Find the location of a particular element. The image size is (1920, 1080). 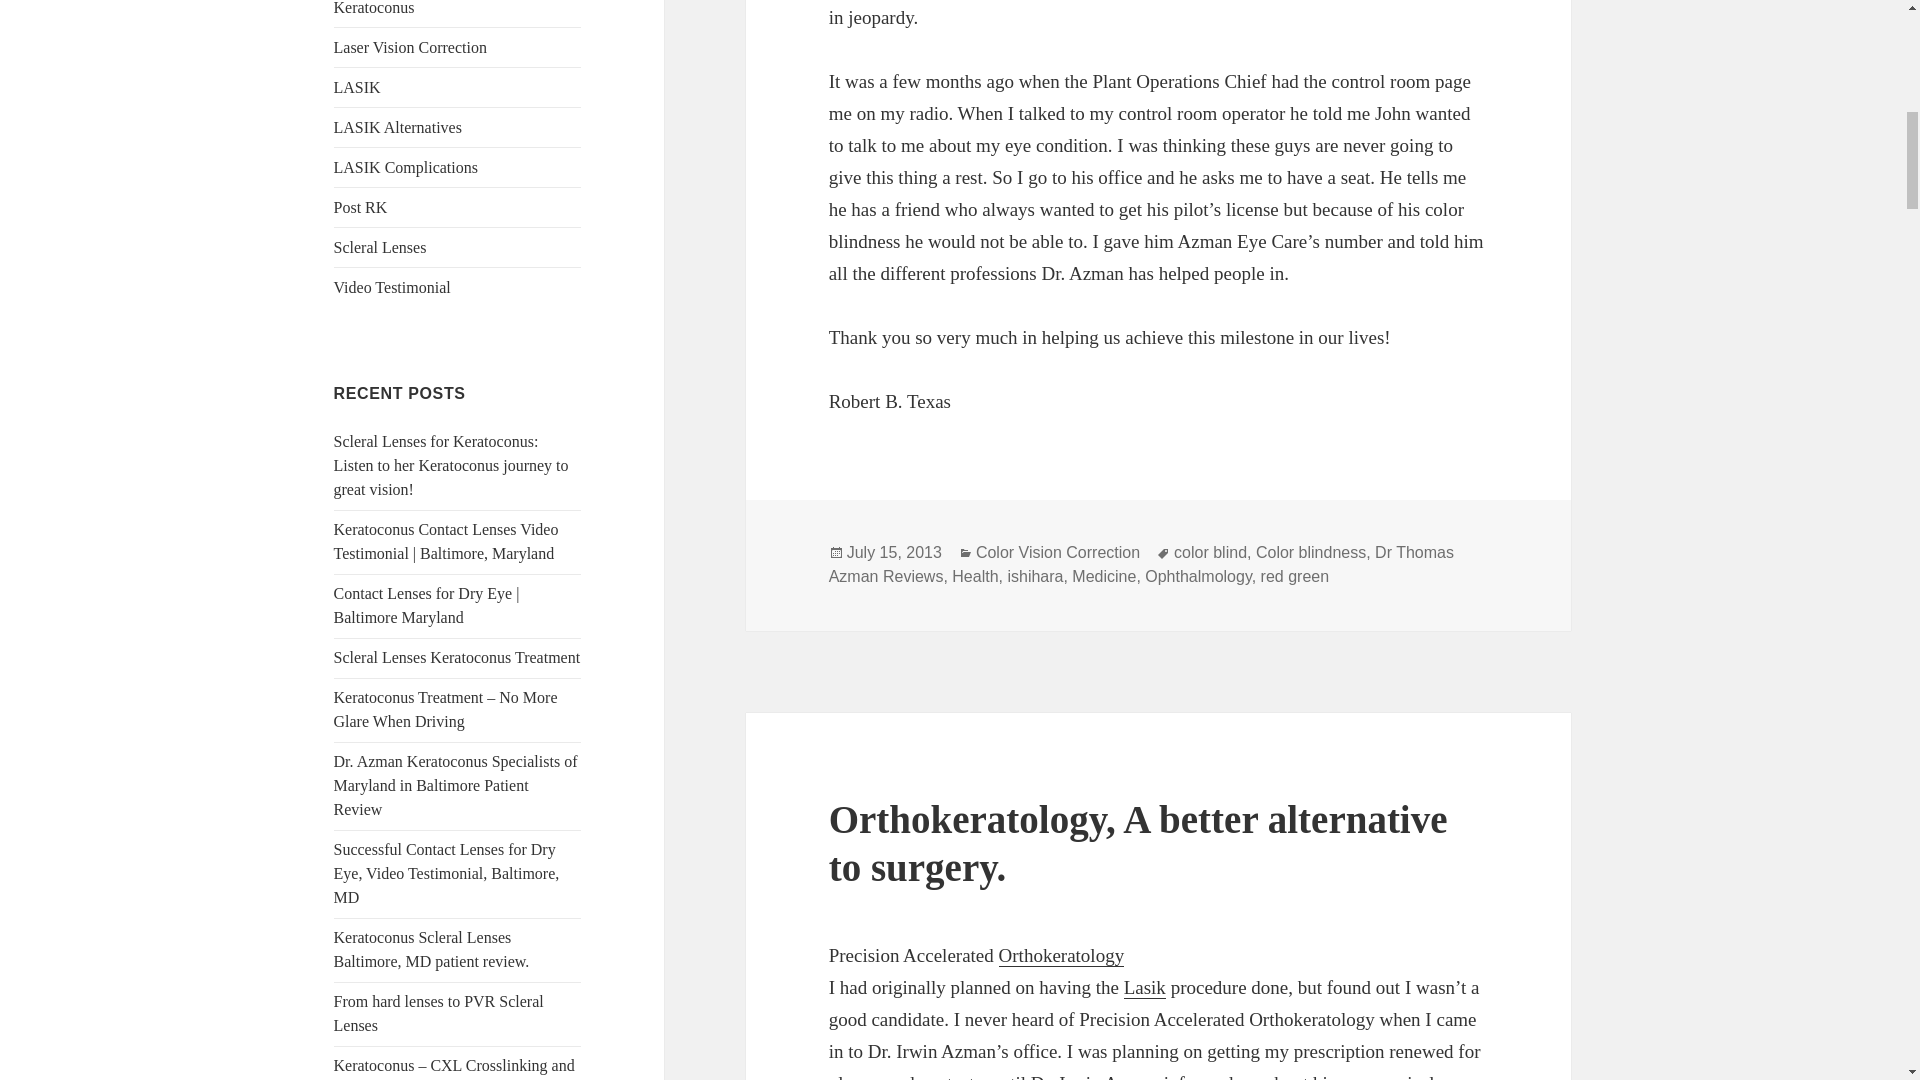

LASIK Alternatives is located at coordinates (398, 127).